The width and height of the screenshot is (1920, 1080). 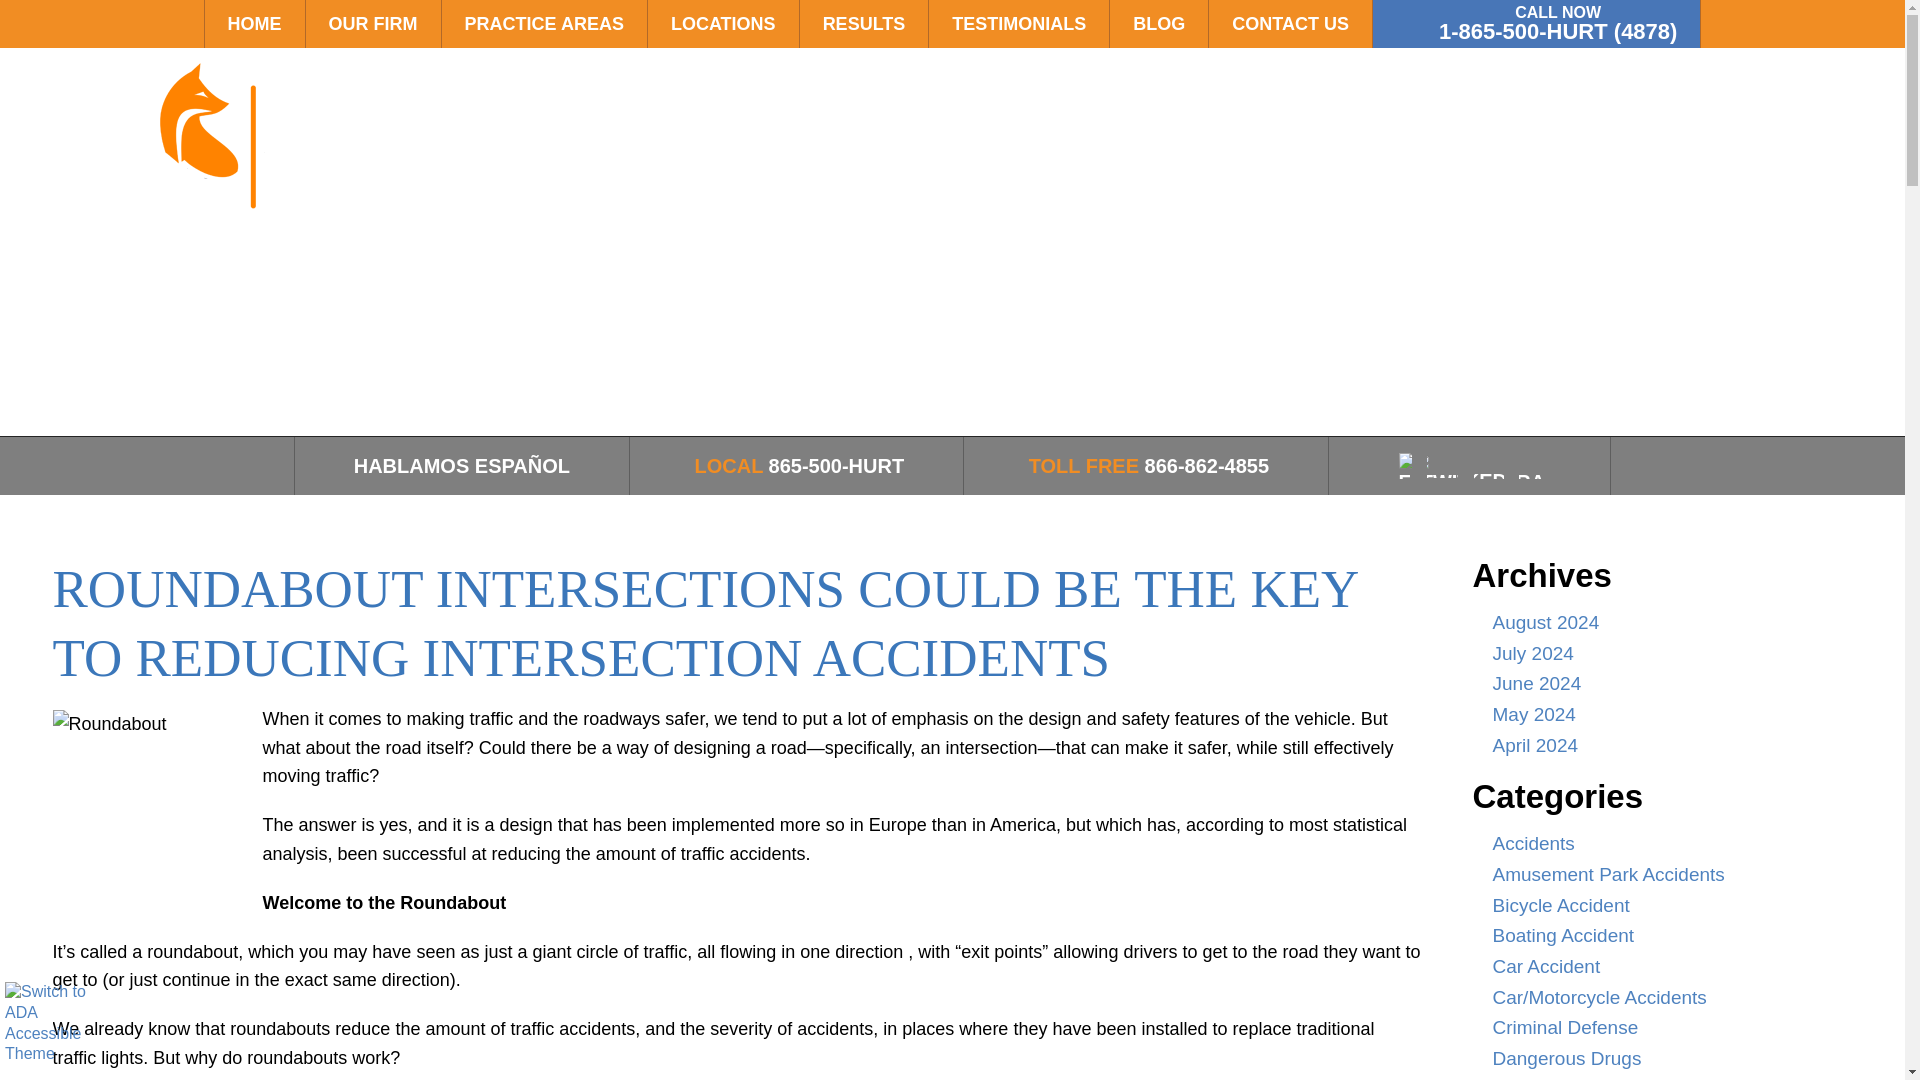 What do you see at coordinates (230, 154) in the screenshot?
I see `Tennessee Personal Injury Lawyer` at bounding box center [230, 154].